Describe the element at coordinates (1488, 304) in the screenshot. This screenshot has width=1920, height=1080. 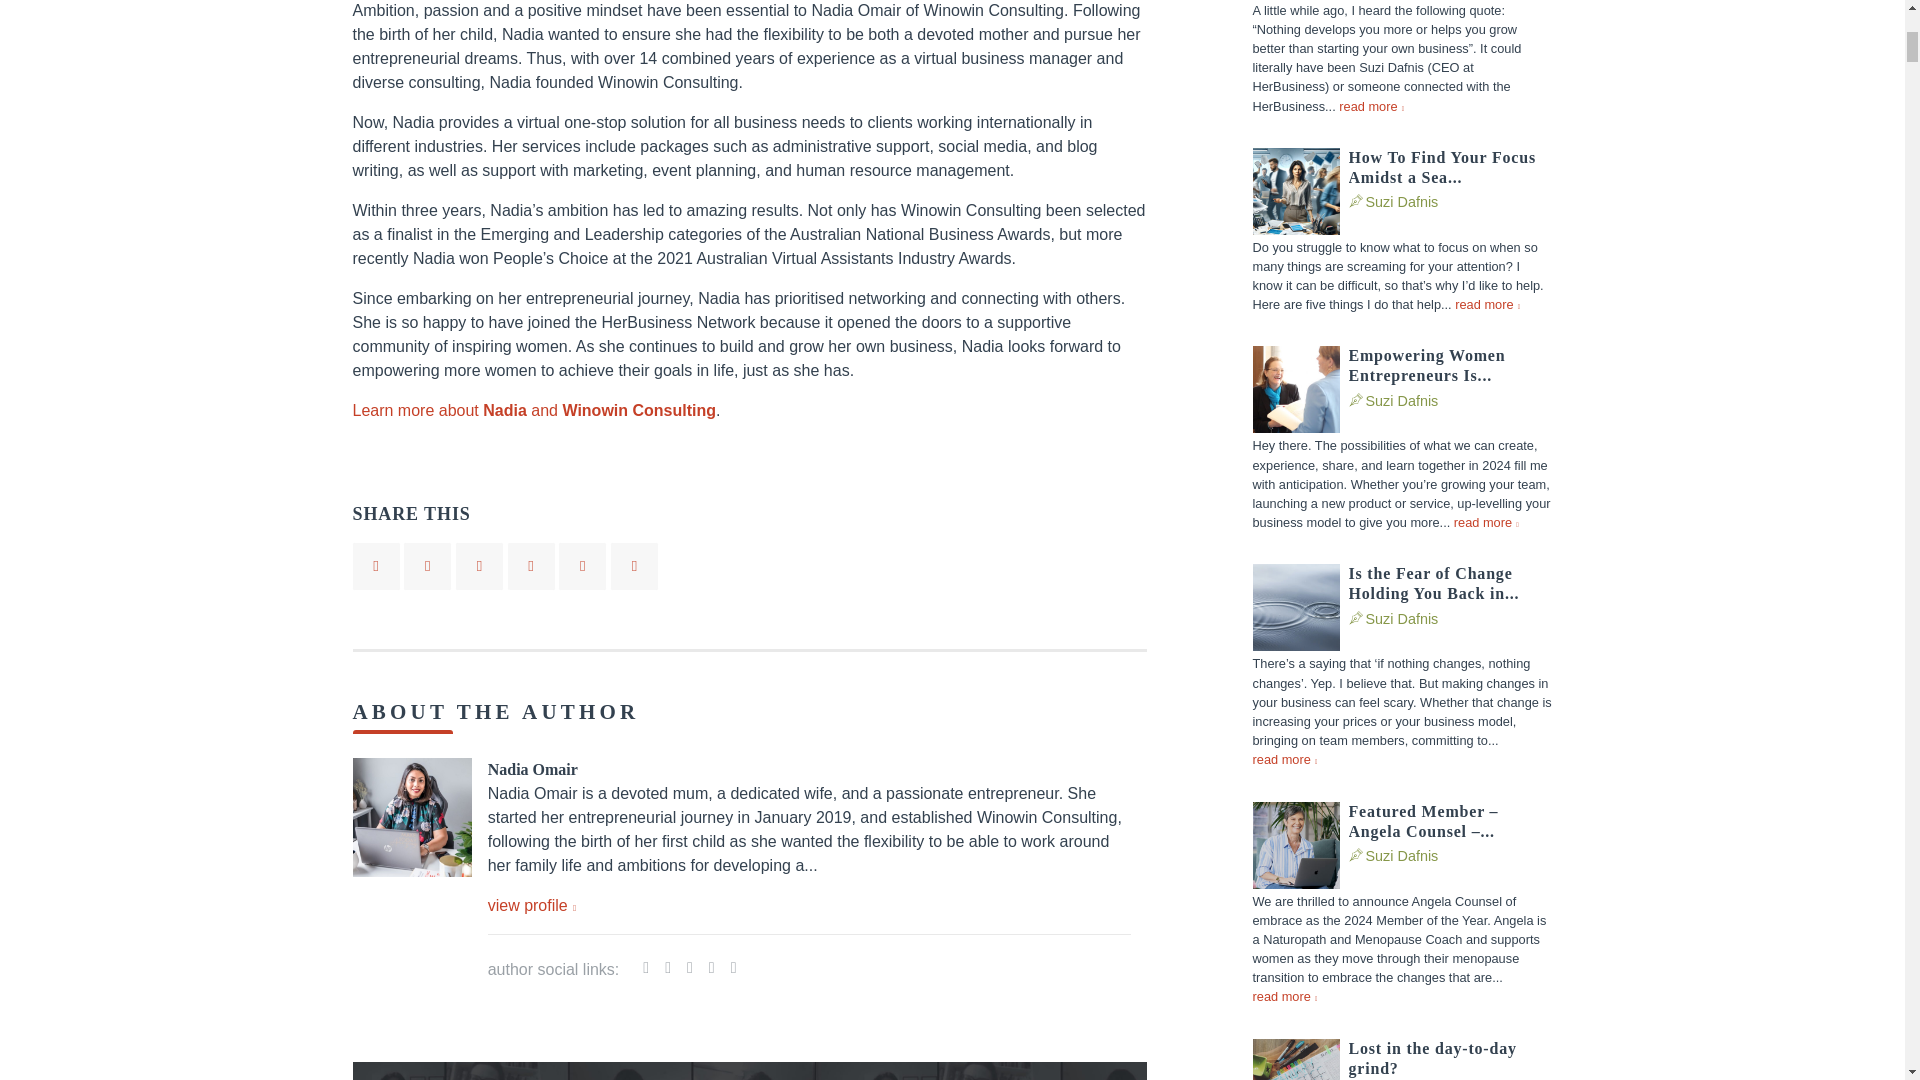
I see `read more` at that location.